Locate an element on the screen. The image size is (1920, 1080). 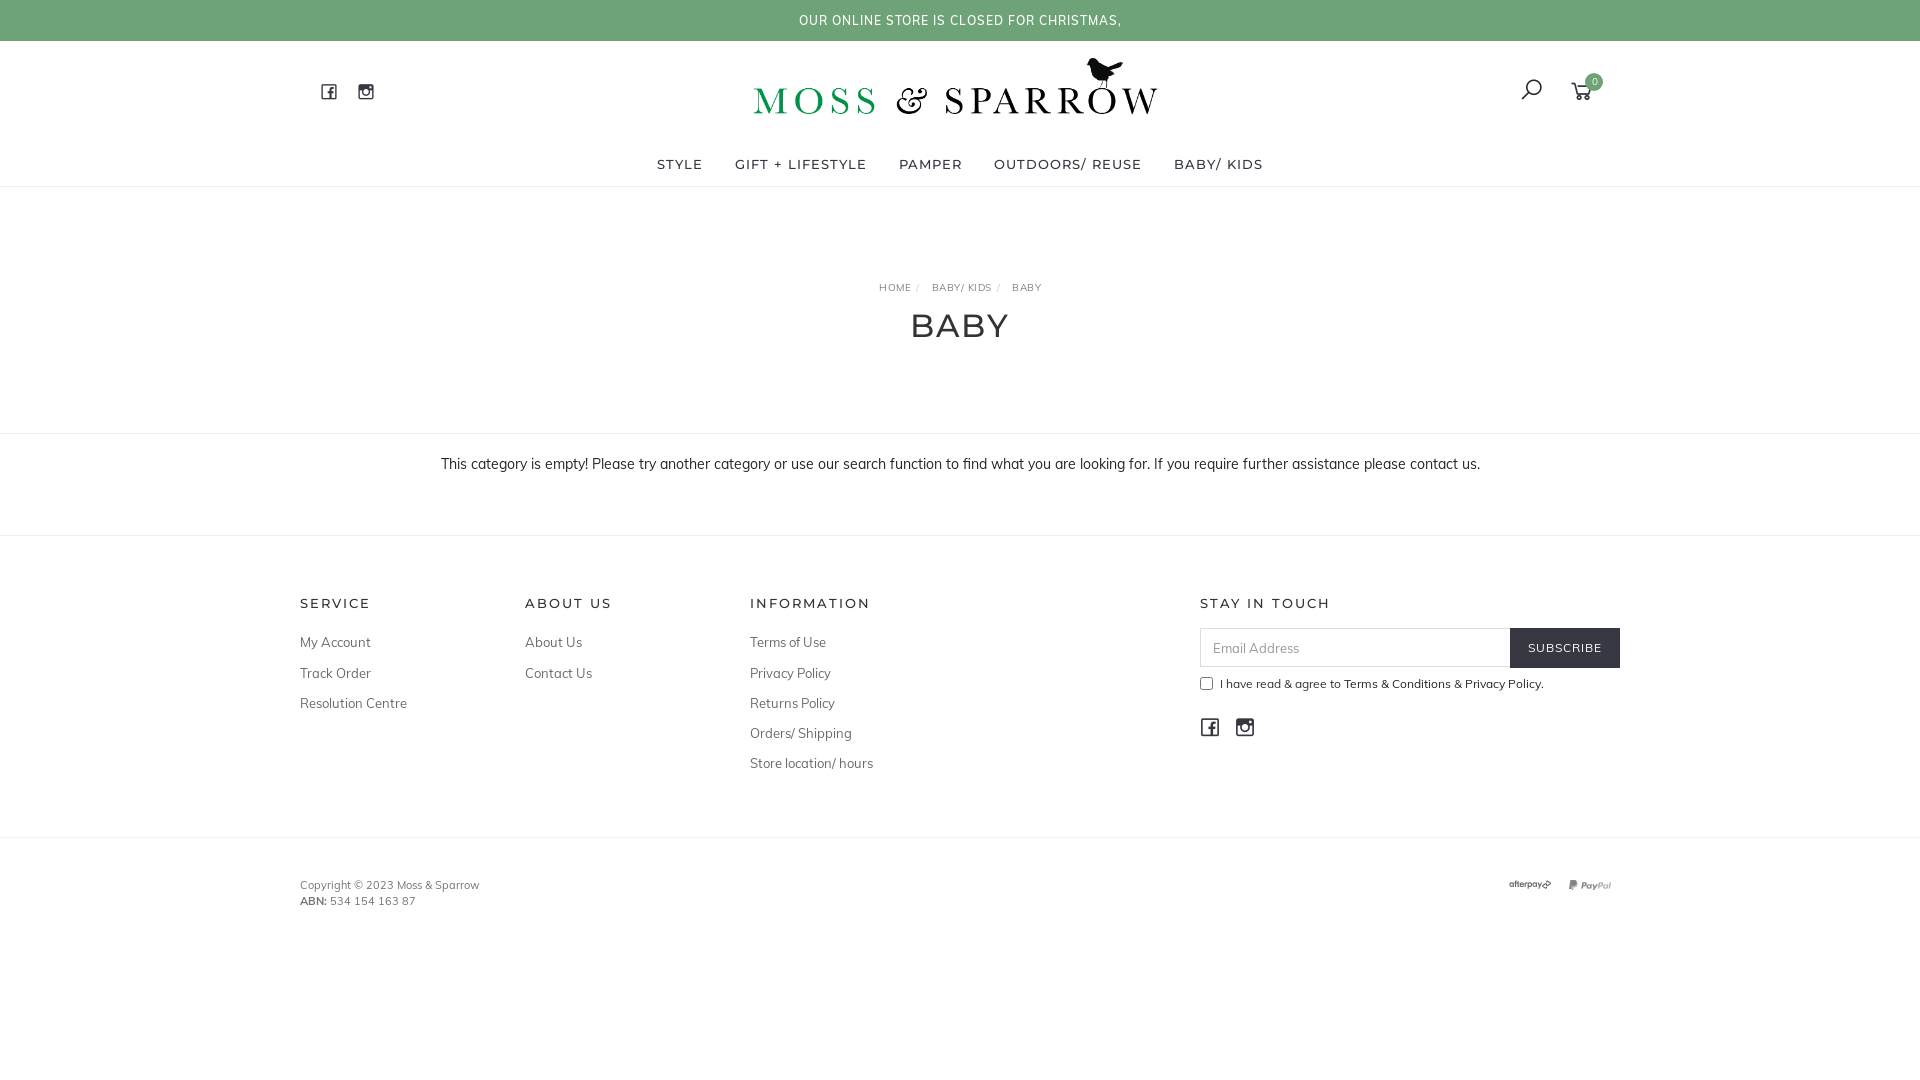
STYLE is located at coordinates (680, 164).